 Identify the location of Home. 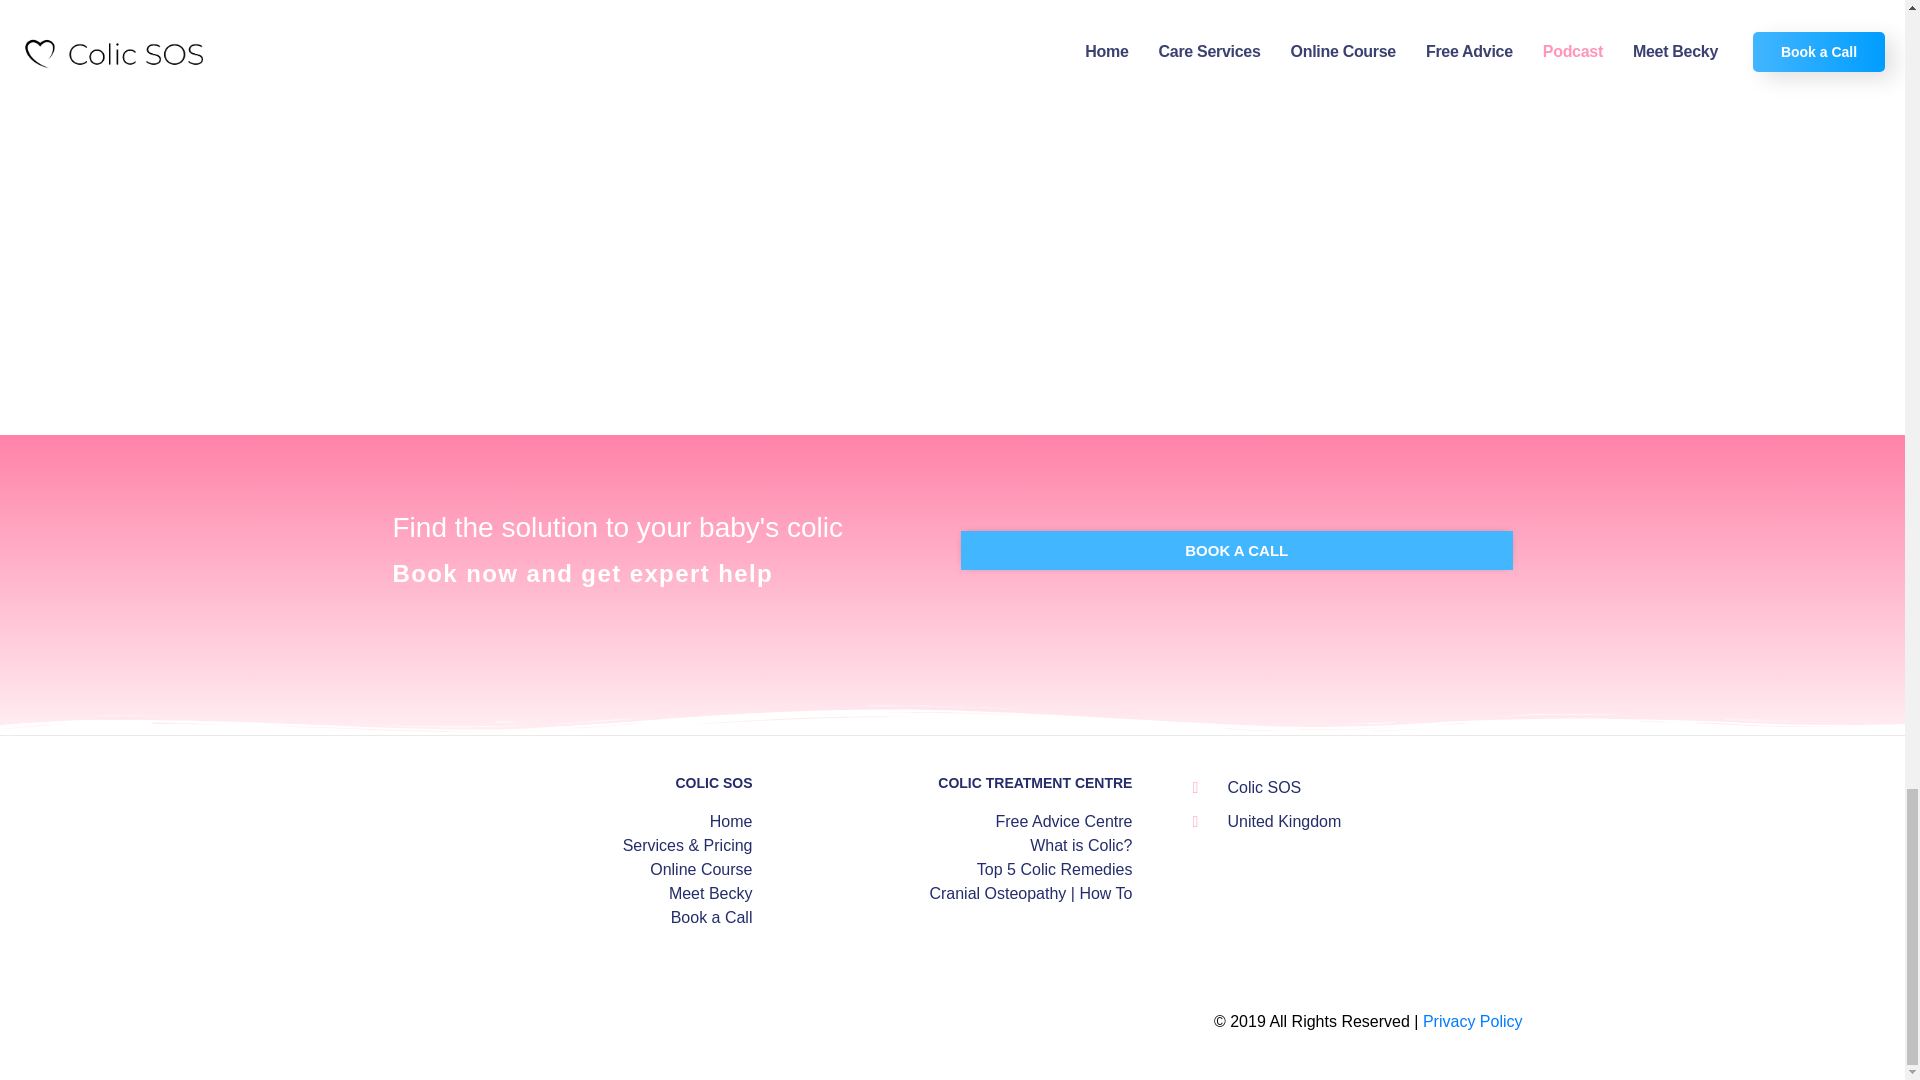
(572, 822).